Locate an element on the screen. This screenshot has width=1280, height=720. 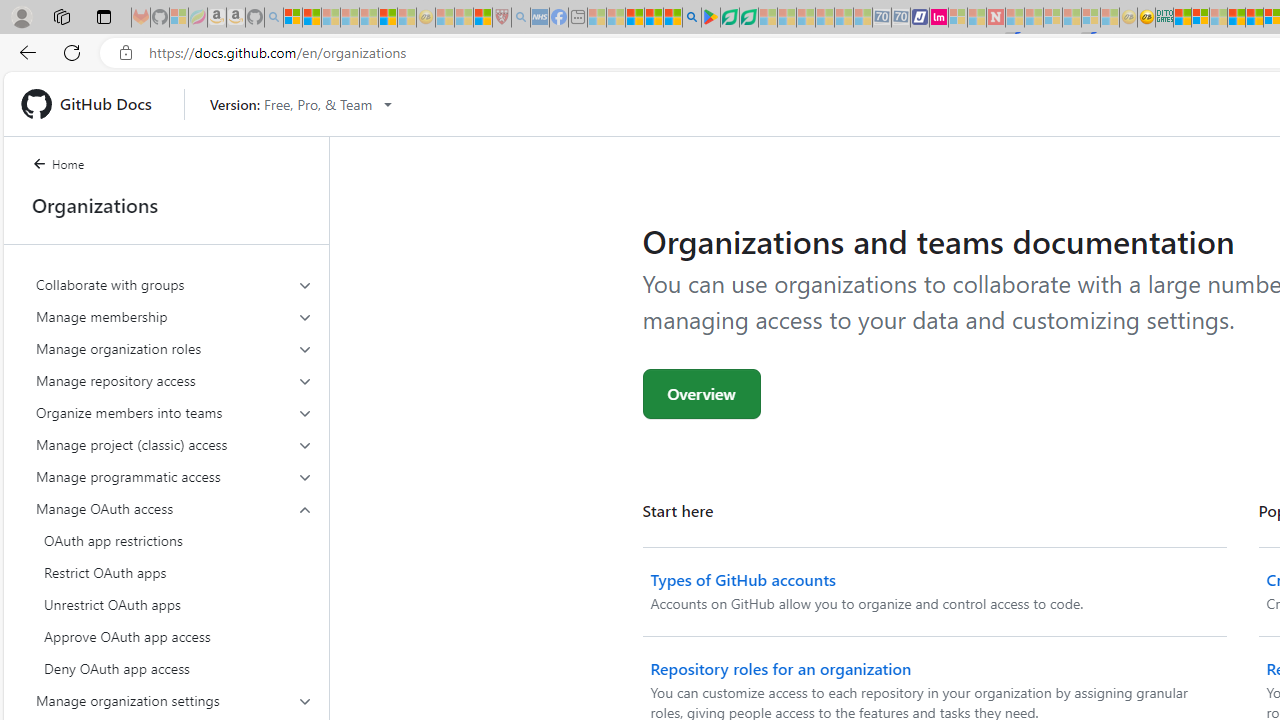
Unrestrict OAuth apps is located at coordinates (174, 604).